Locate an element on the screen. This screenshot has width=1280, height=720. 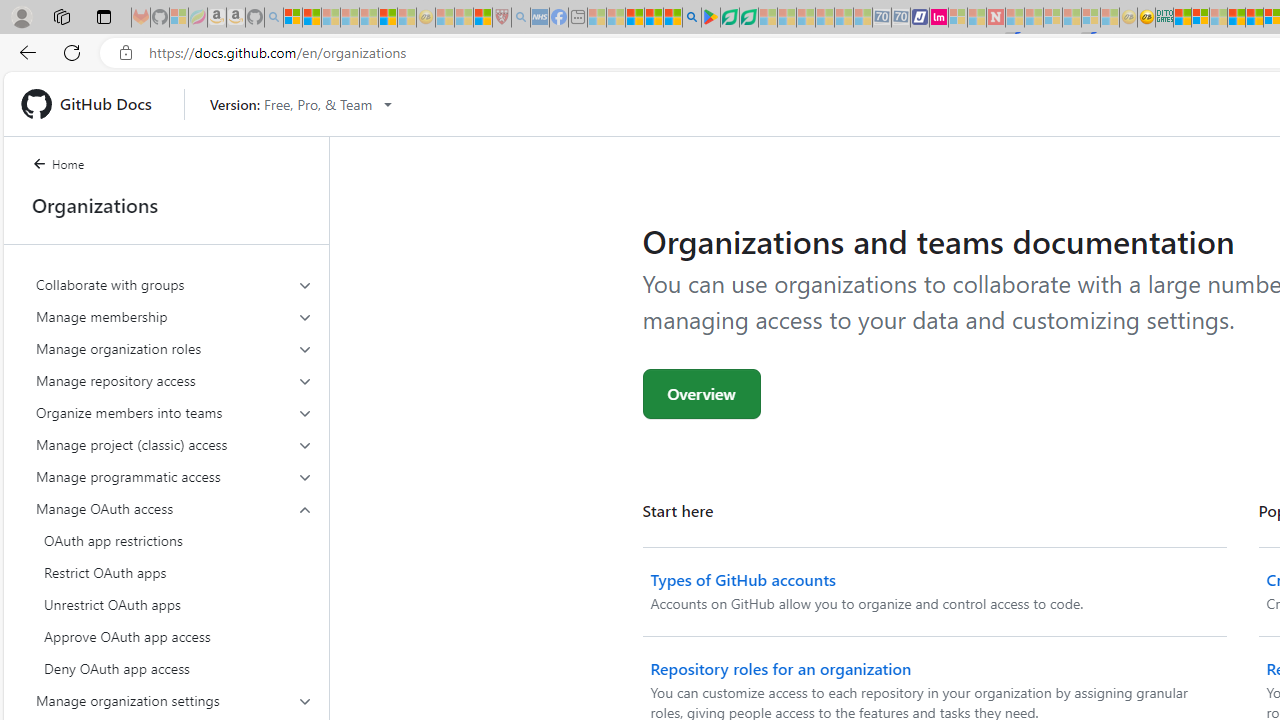
Unrestrict OAuth apps is located at coordinates (174, 604).